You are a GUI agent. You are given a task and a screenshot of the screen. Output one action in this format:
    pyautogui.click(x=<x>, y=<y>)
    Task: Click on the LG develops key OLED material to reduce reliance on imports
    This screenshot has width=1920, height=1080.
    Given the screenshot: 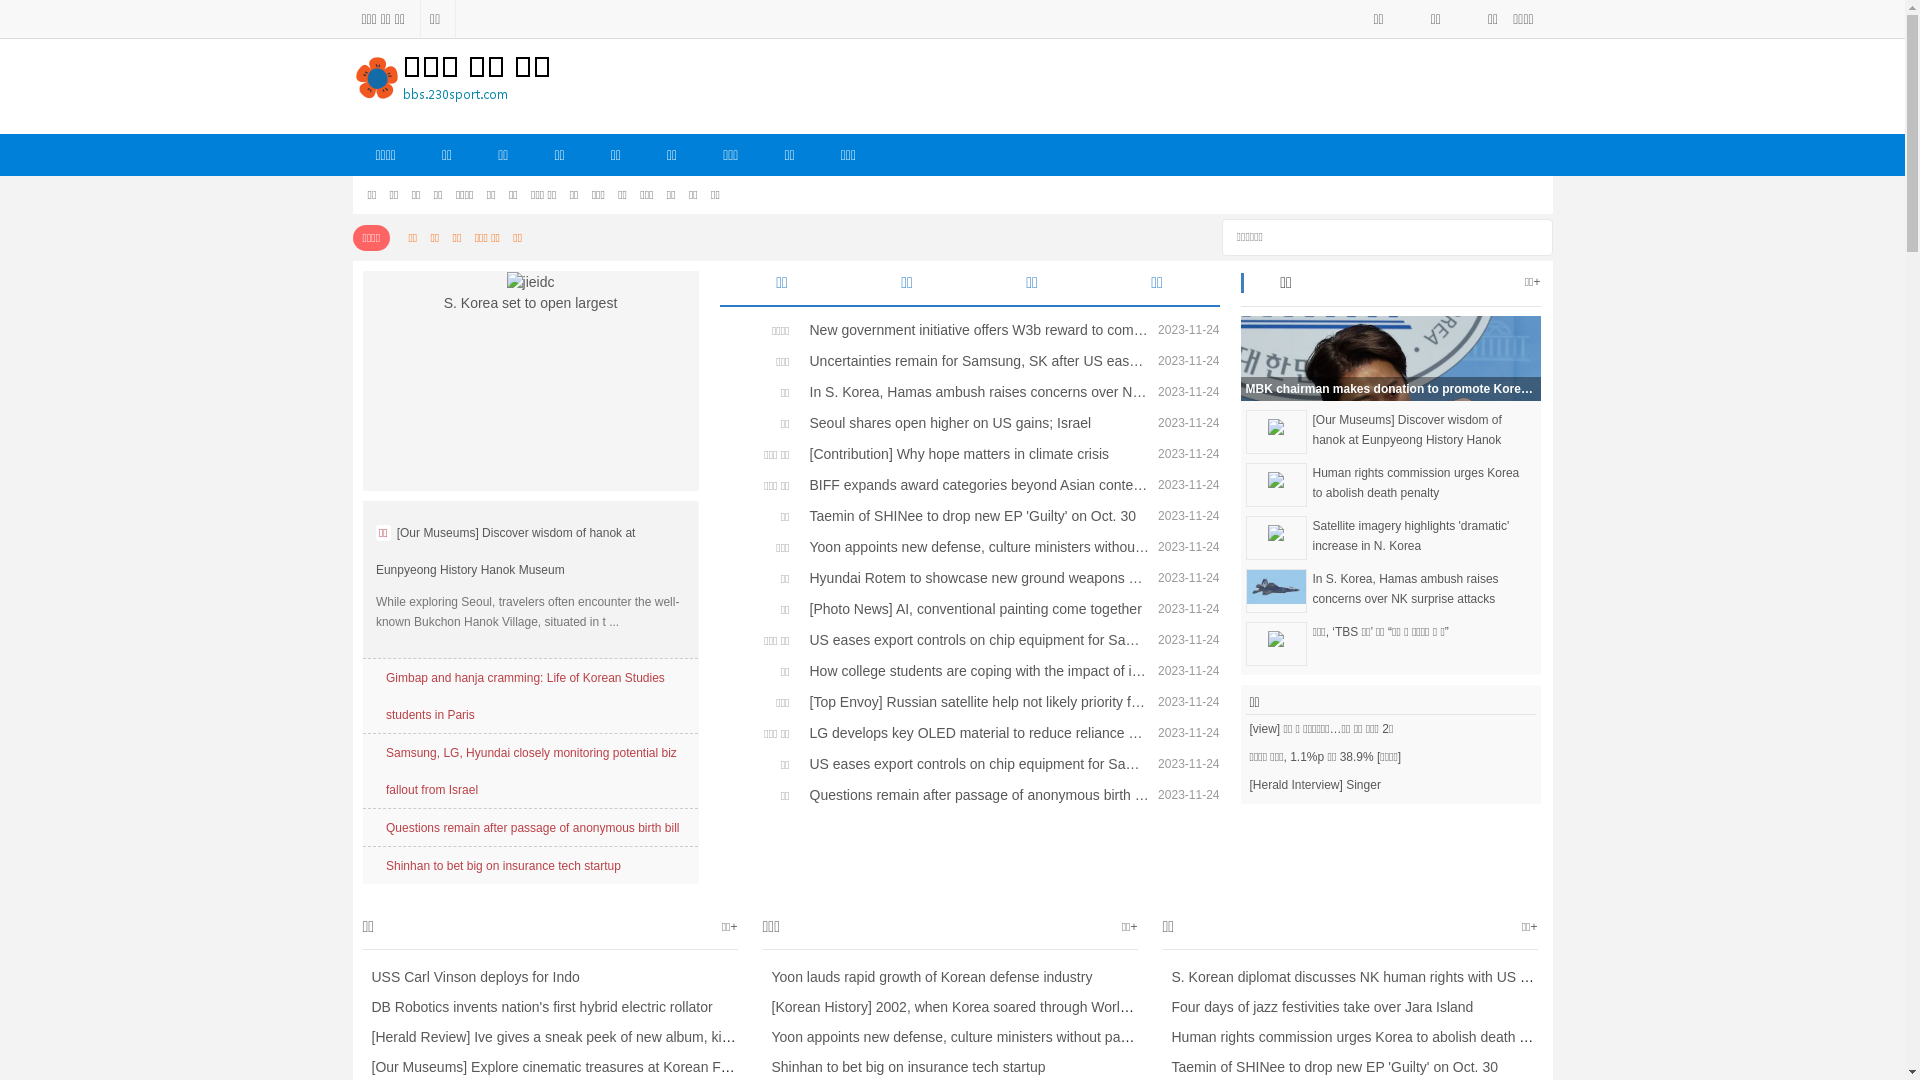 What is the action you would take?
    pyautogui.click(x=975, y=732)
    